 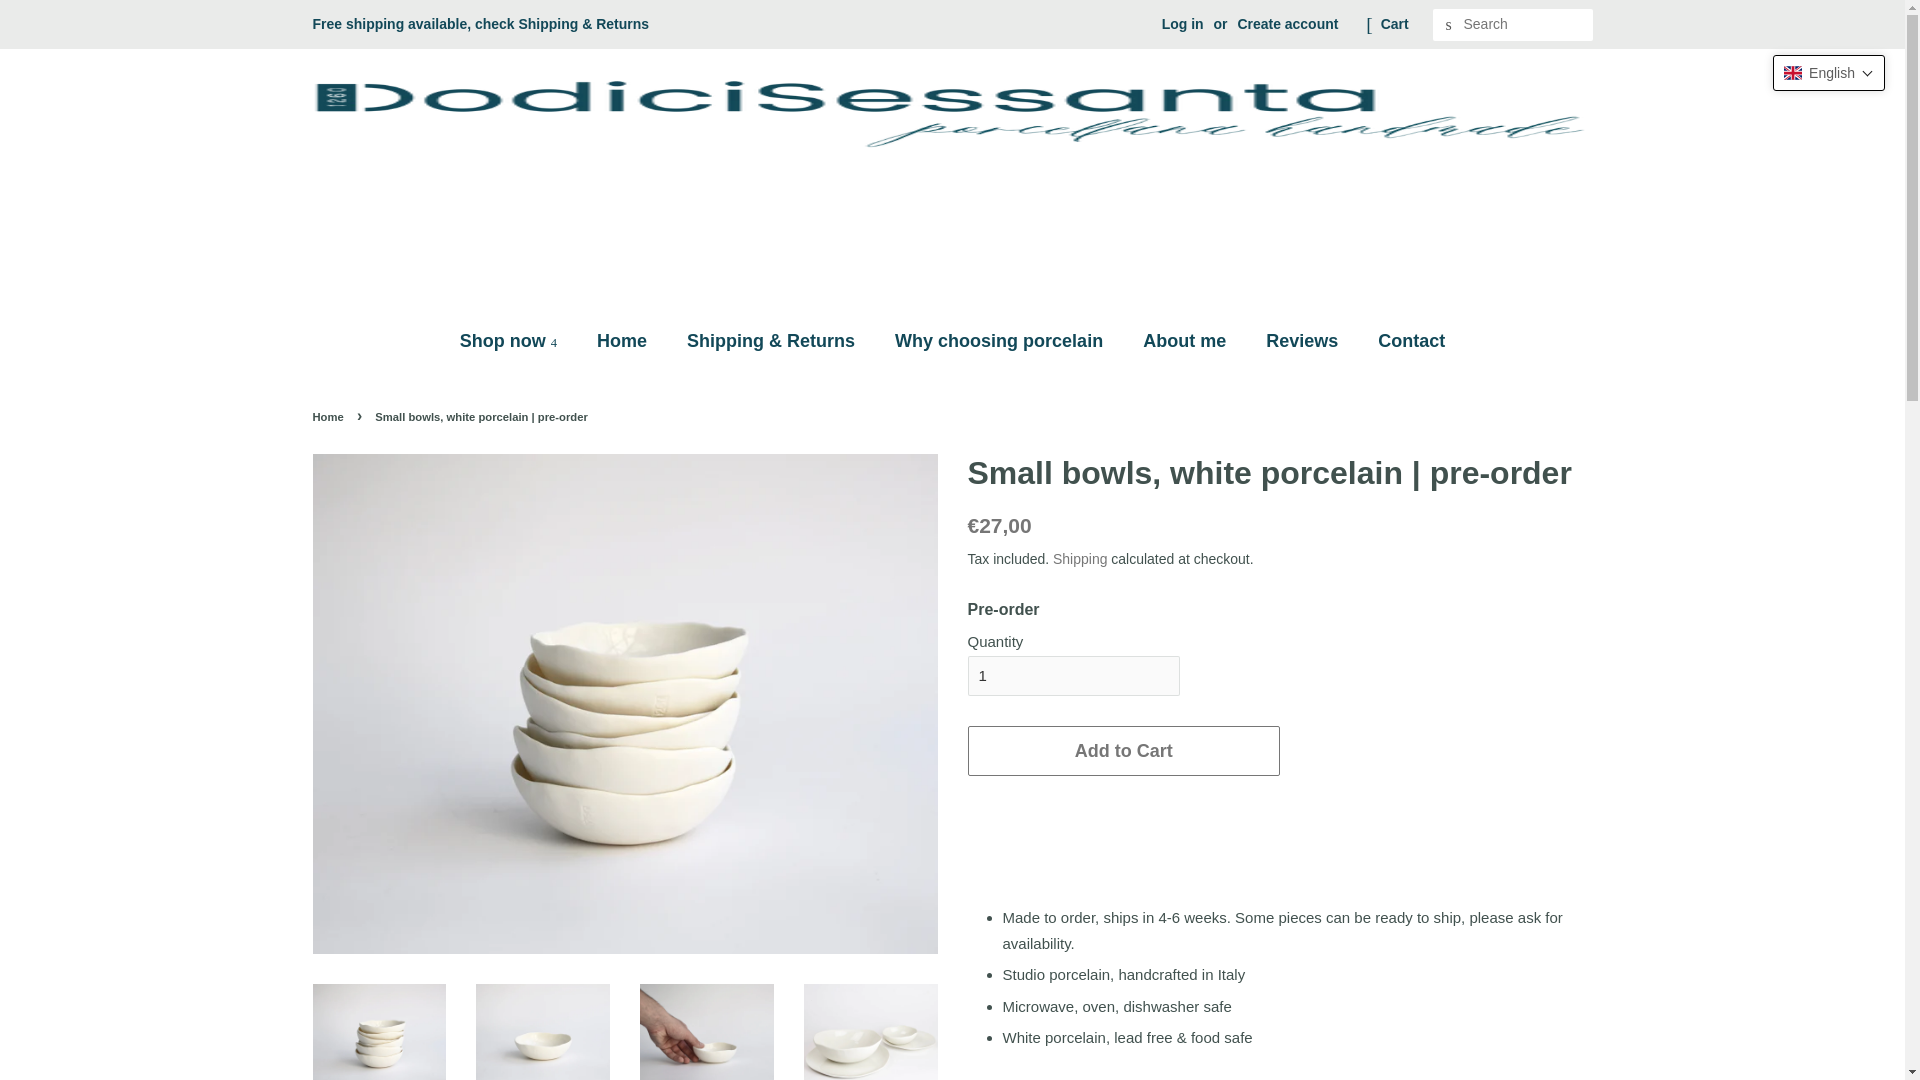 What do you see at coordinates (1304, 340) in the screenshot?
I see `Reviews` at bounding box center [1304, 340].